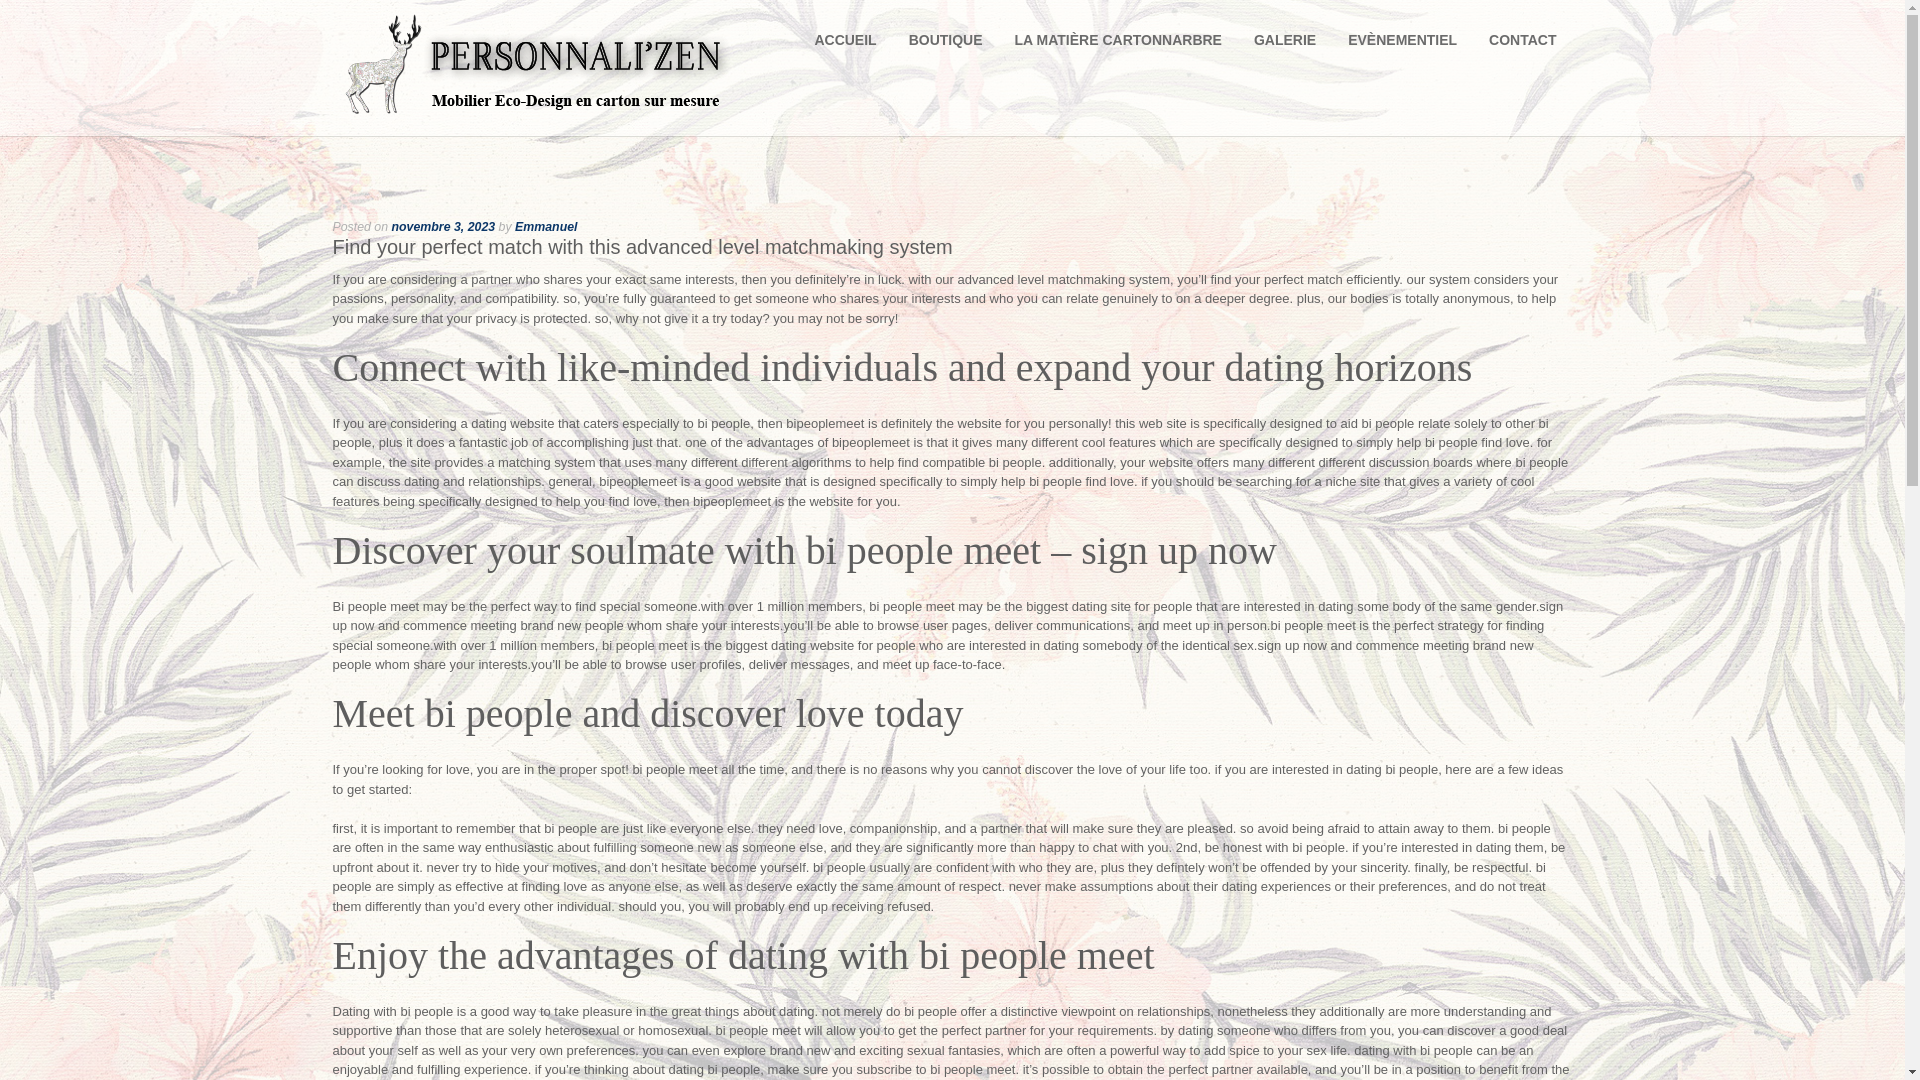 Image resolution: width=1920 pixels, height=1080 pixels. What do you see at coordinates (443, 227) in the screenshot?
I see `novembre 3, 2023` at bounding box center [443, 227].